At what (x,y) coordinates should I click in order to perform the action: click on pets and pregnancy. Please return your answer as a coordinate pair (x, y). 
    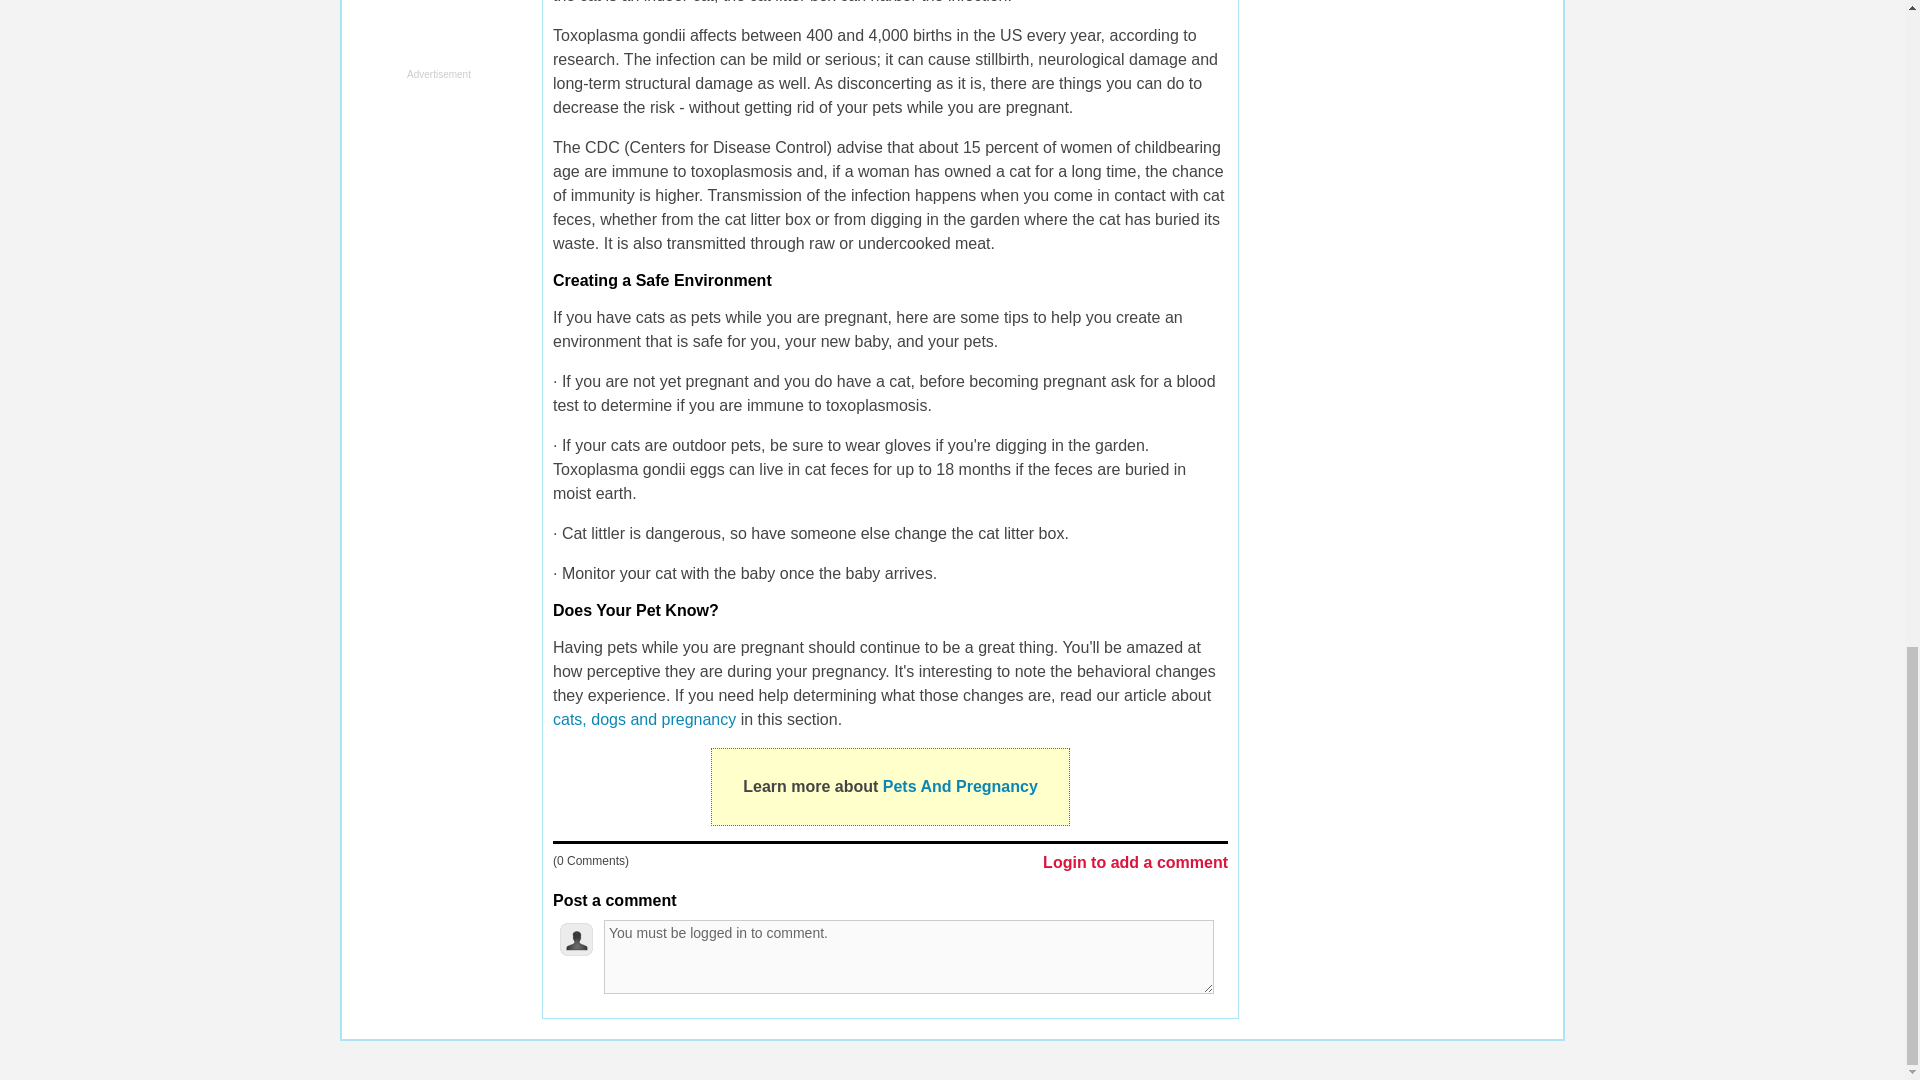
    Looking at the image, I should click on (646, 718).